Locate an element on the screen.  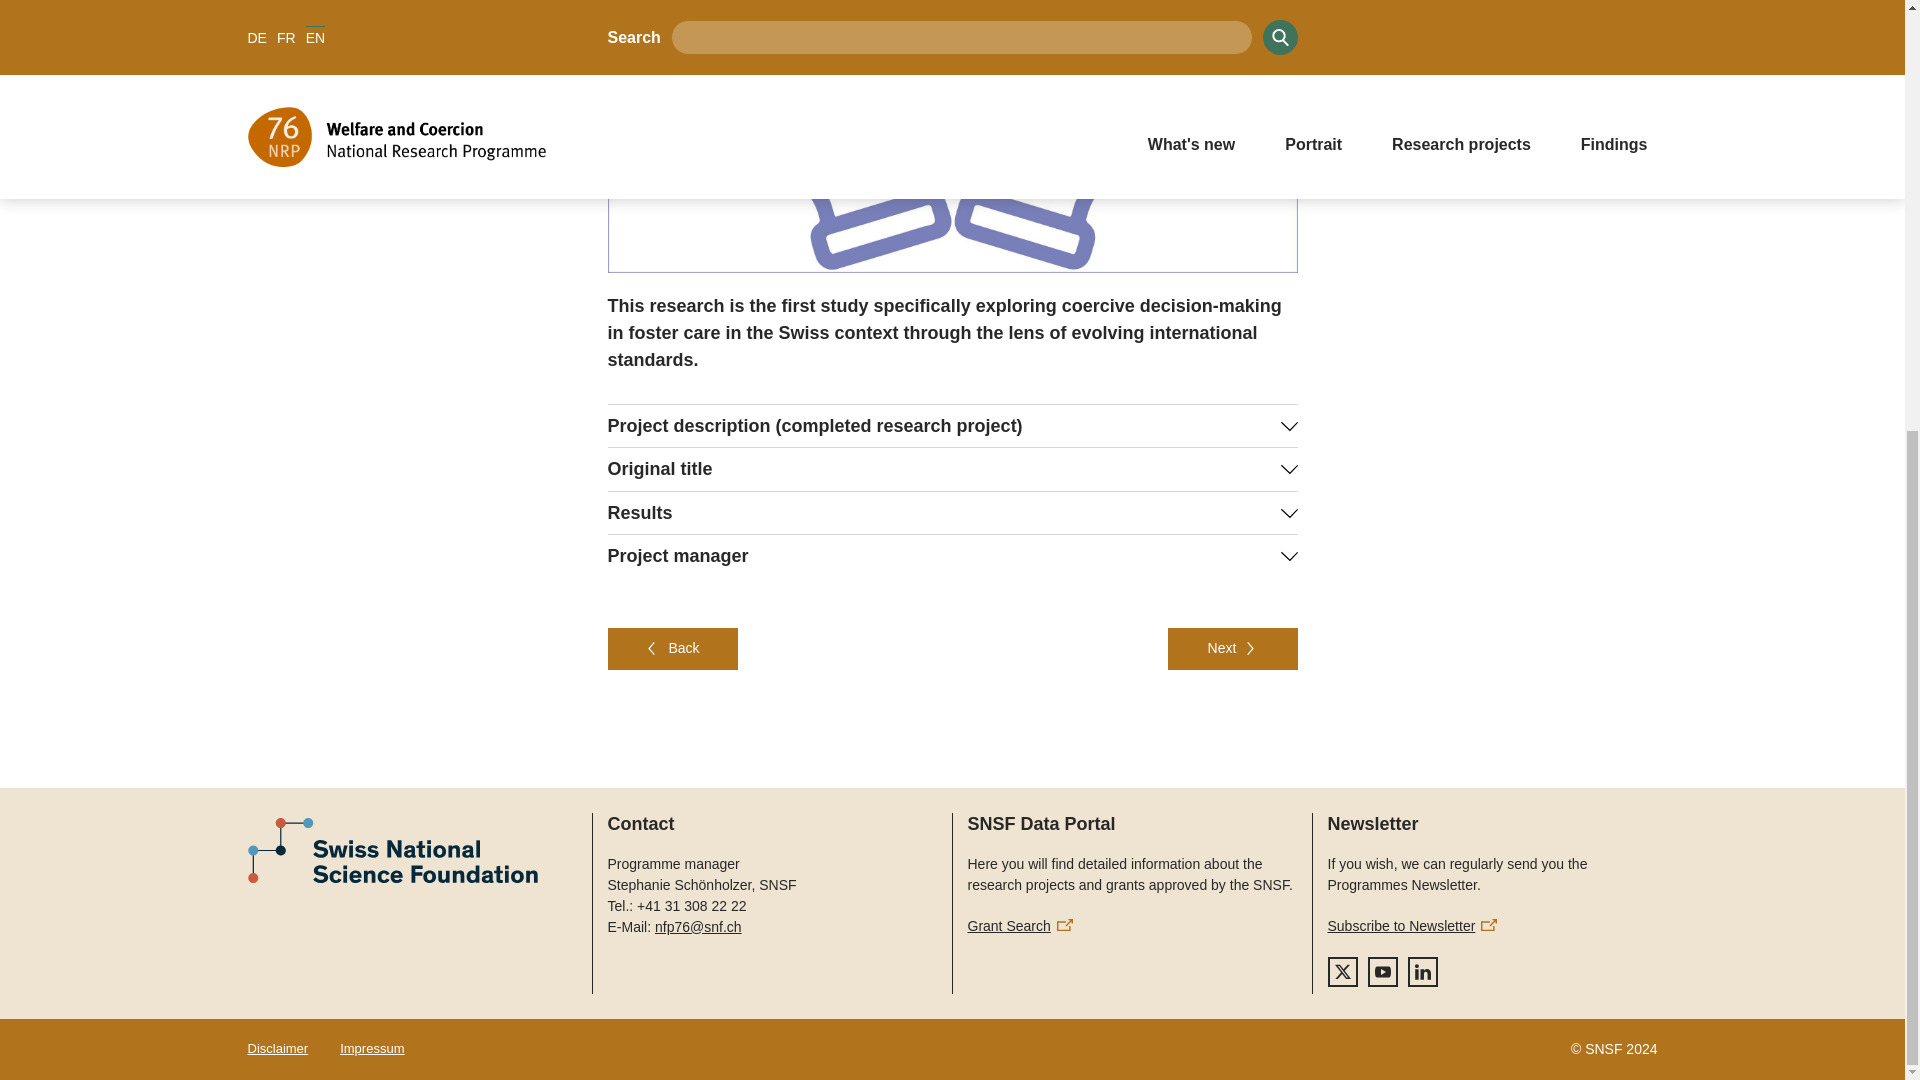
External Link Icon is located at coordinates (1065, 924).